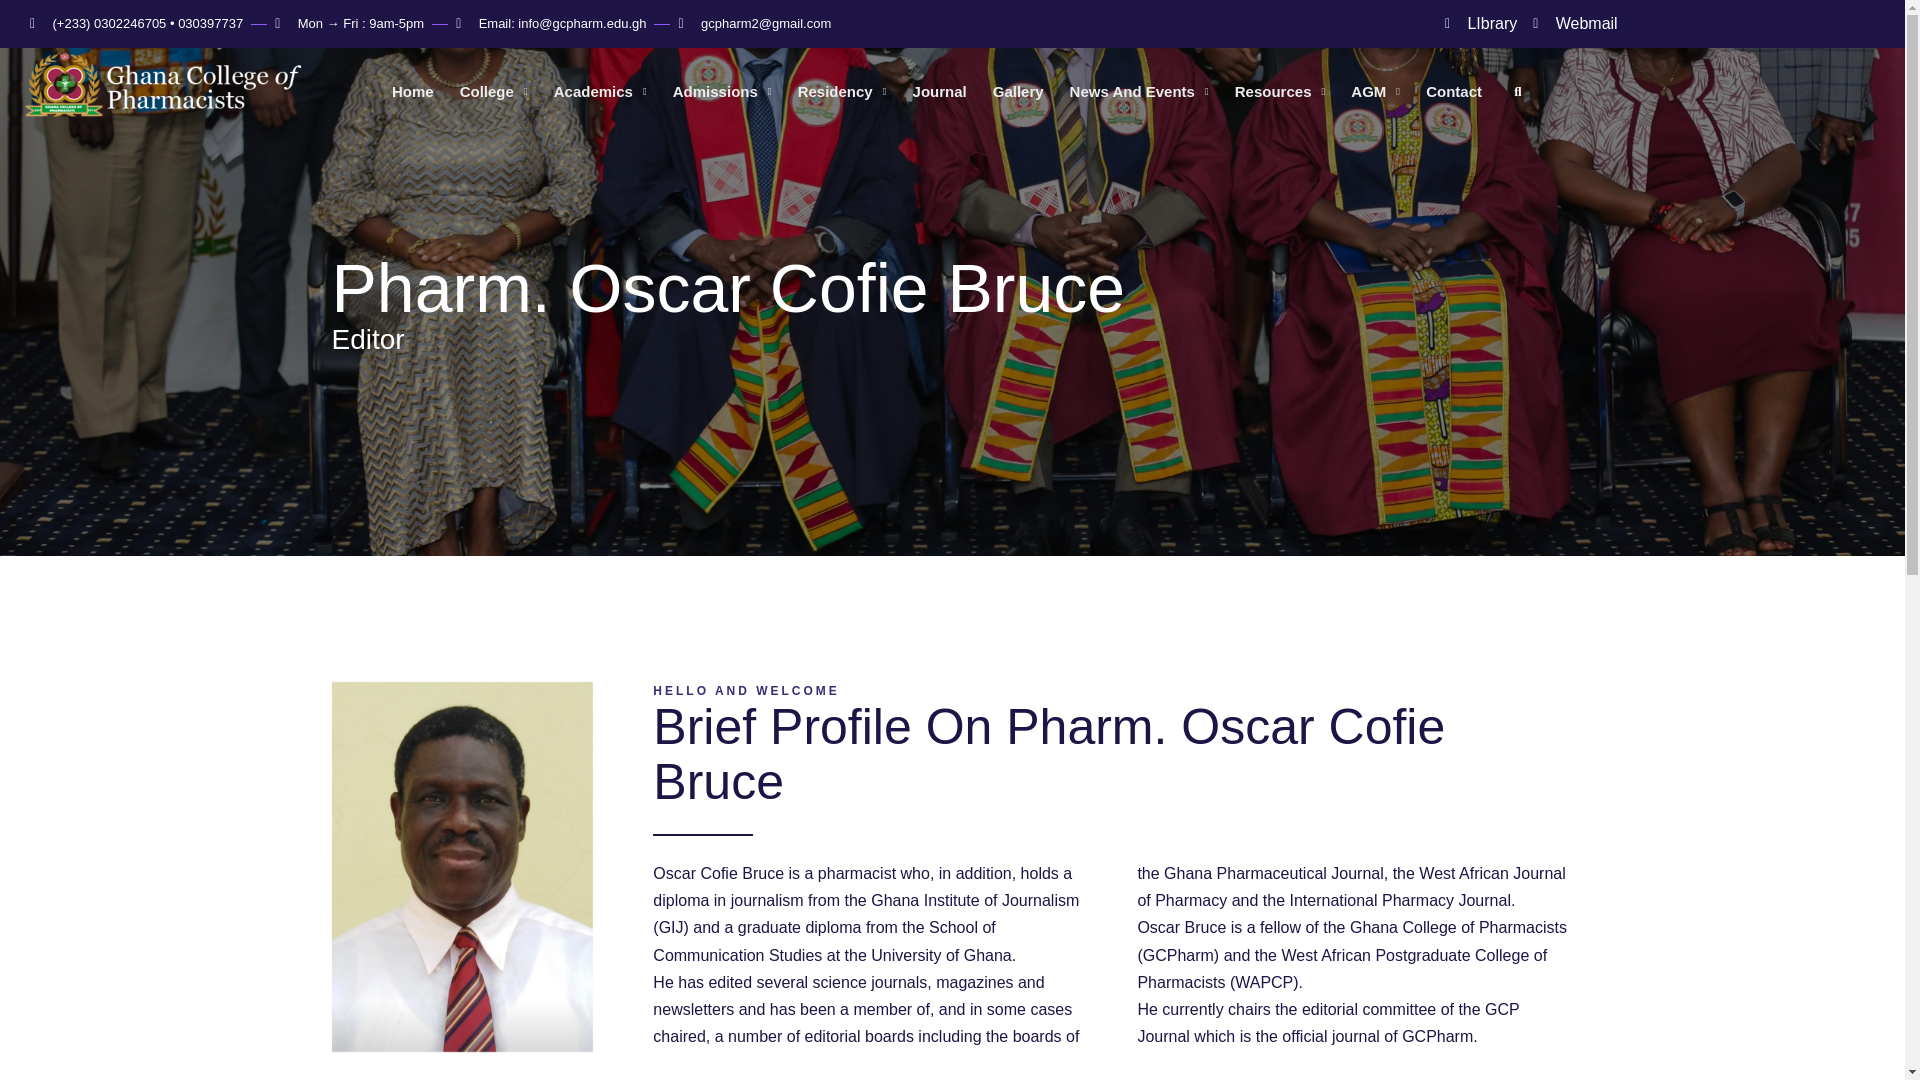 This screenshot has width=1920, height=1080. I want to click on Academics, so click(953, 339).